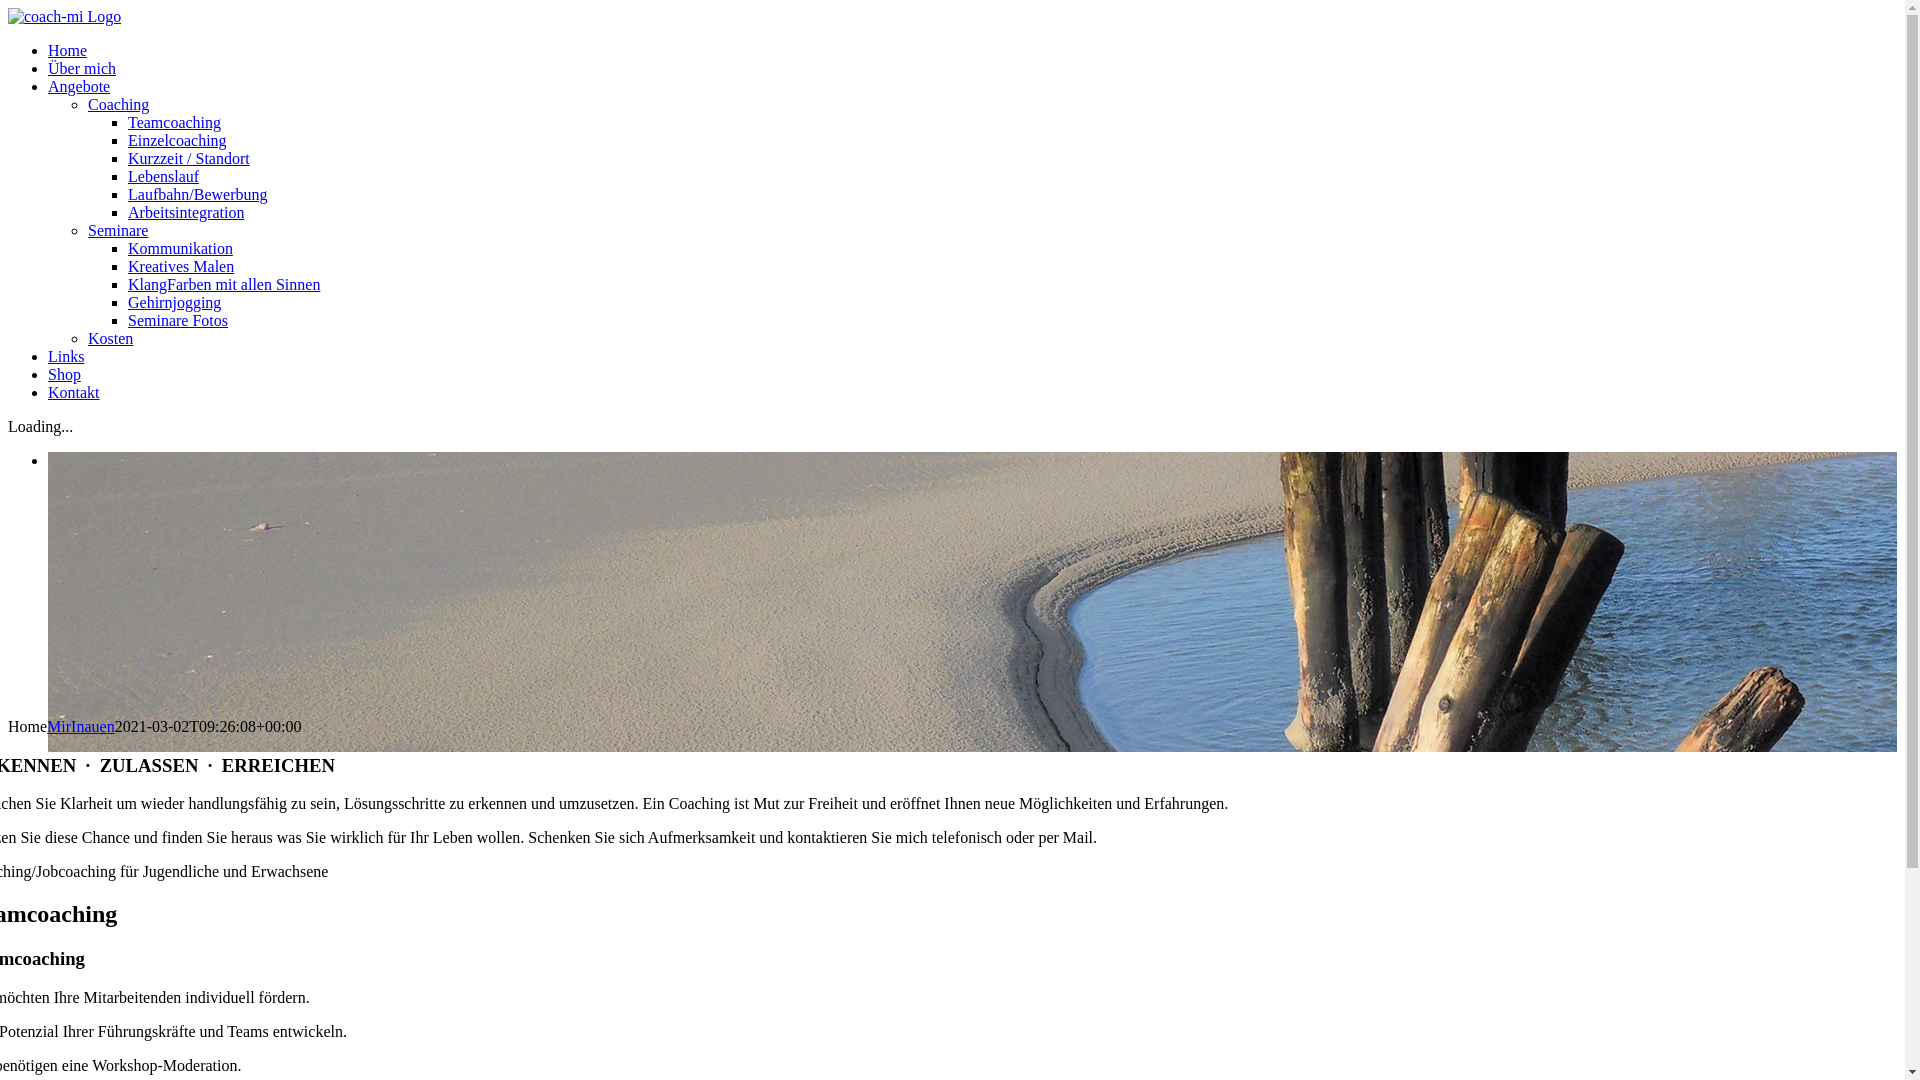  What do you see at coordinates (118, 104) in the screenshot?
I see `Coaching` at bounding box center [118, 104].